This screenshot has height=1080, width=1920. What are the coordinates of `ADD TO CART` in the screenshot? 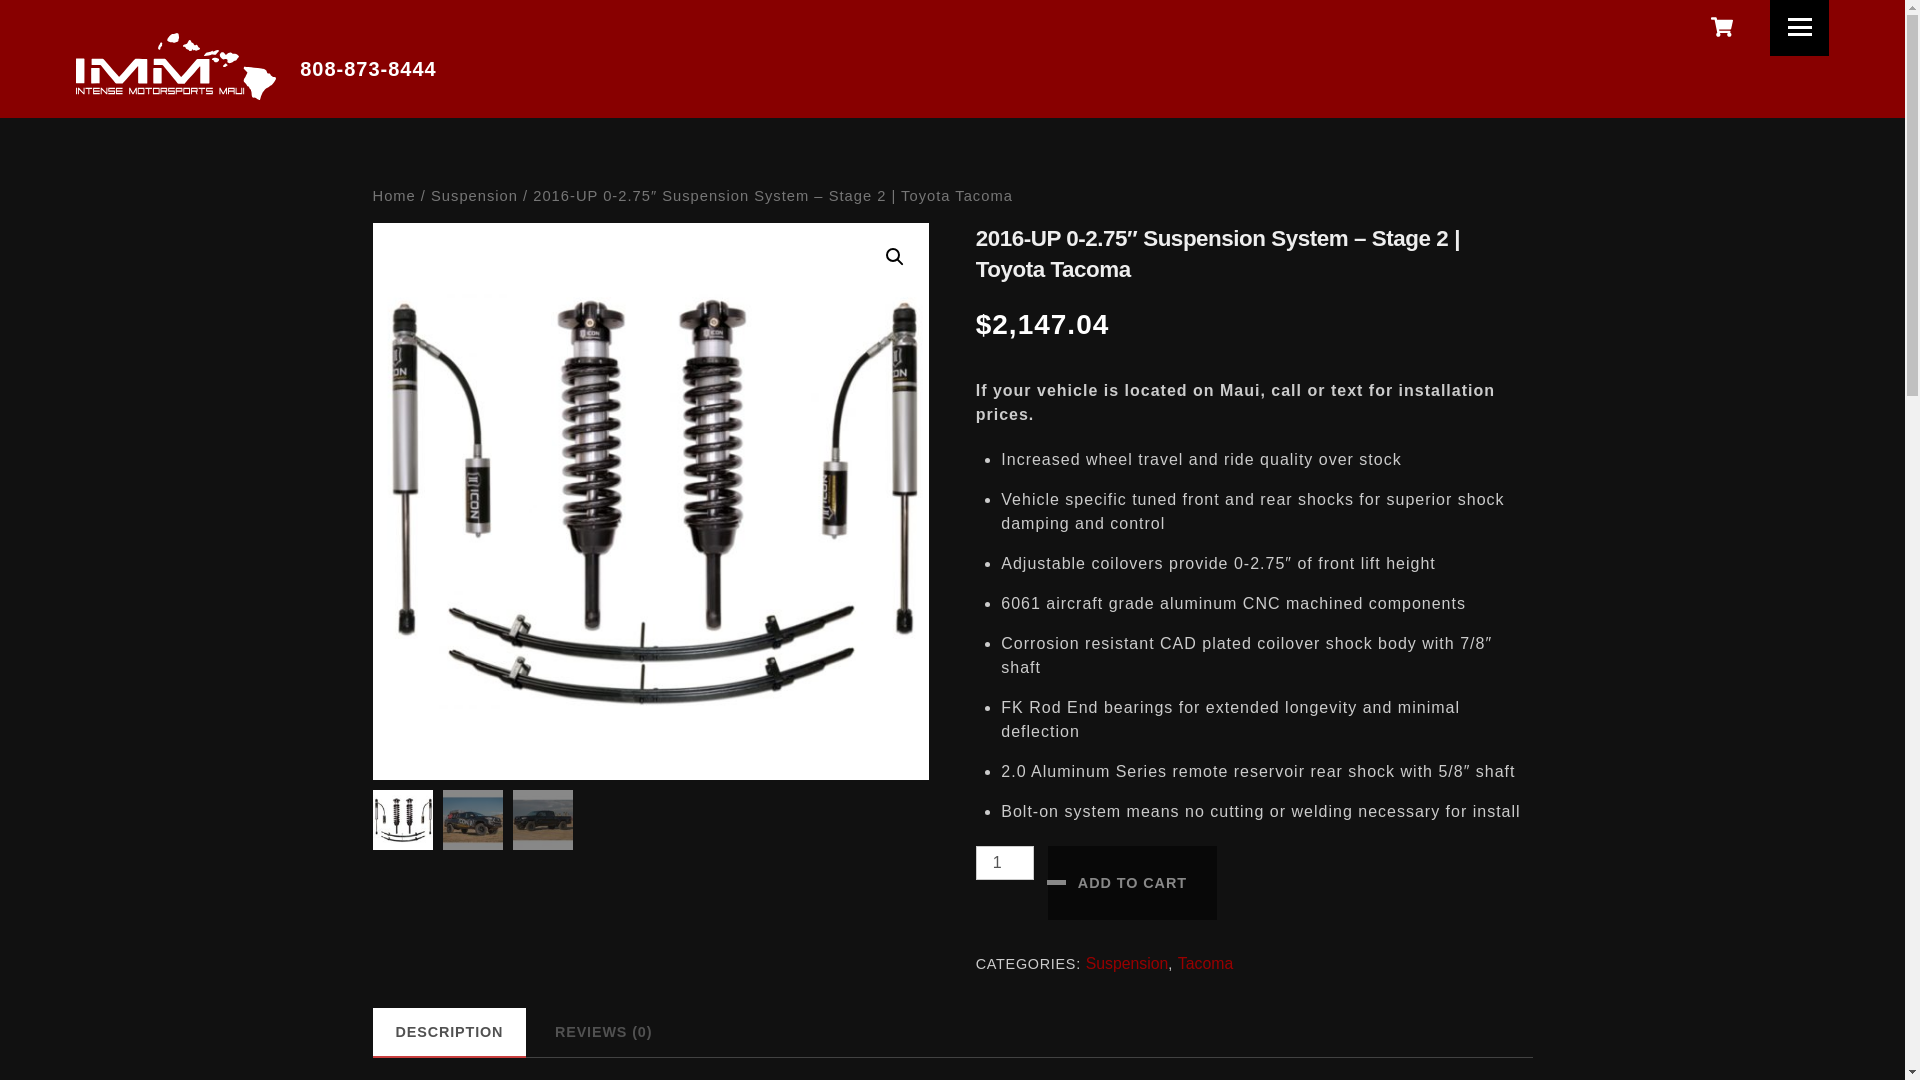 It's located at (1132, 882).